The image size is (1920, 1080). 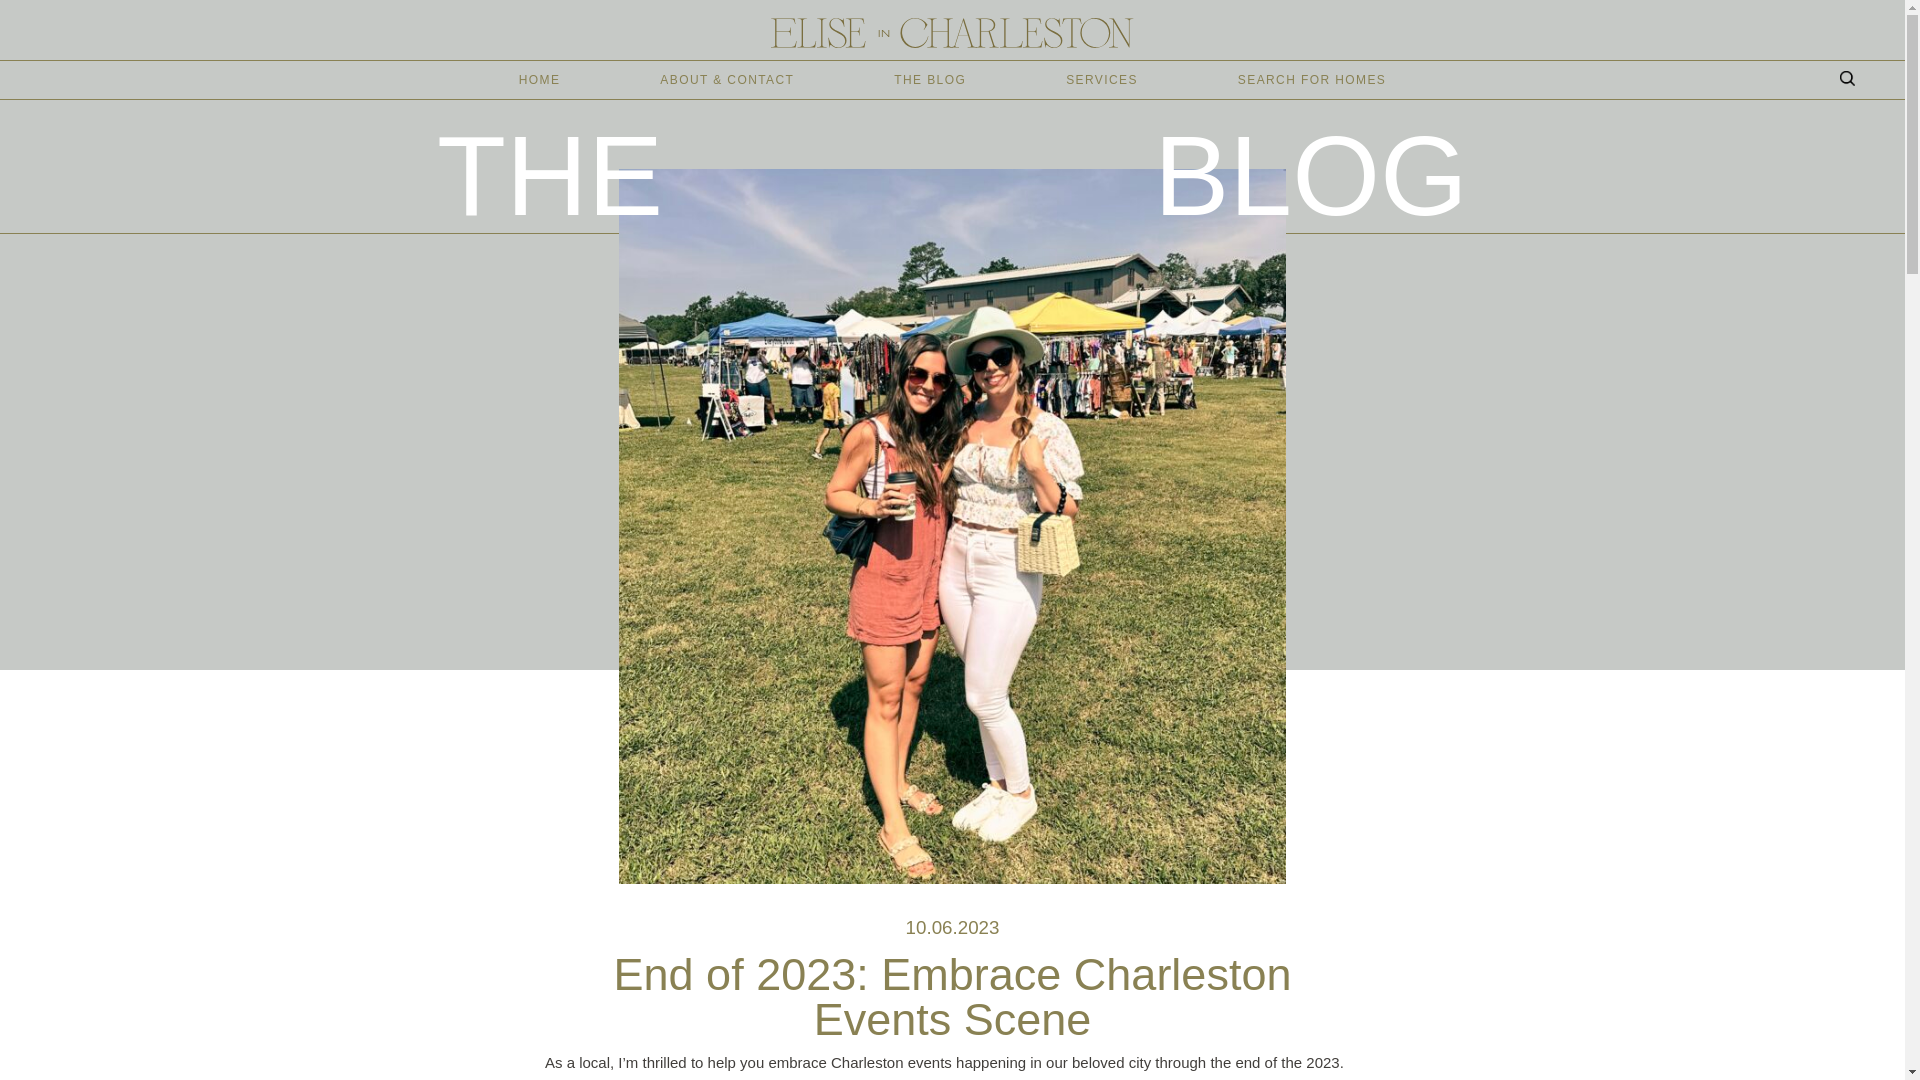 I want to click on SEARCH FOR HOMES, so click(x=1312, y=80).